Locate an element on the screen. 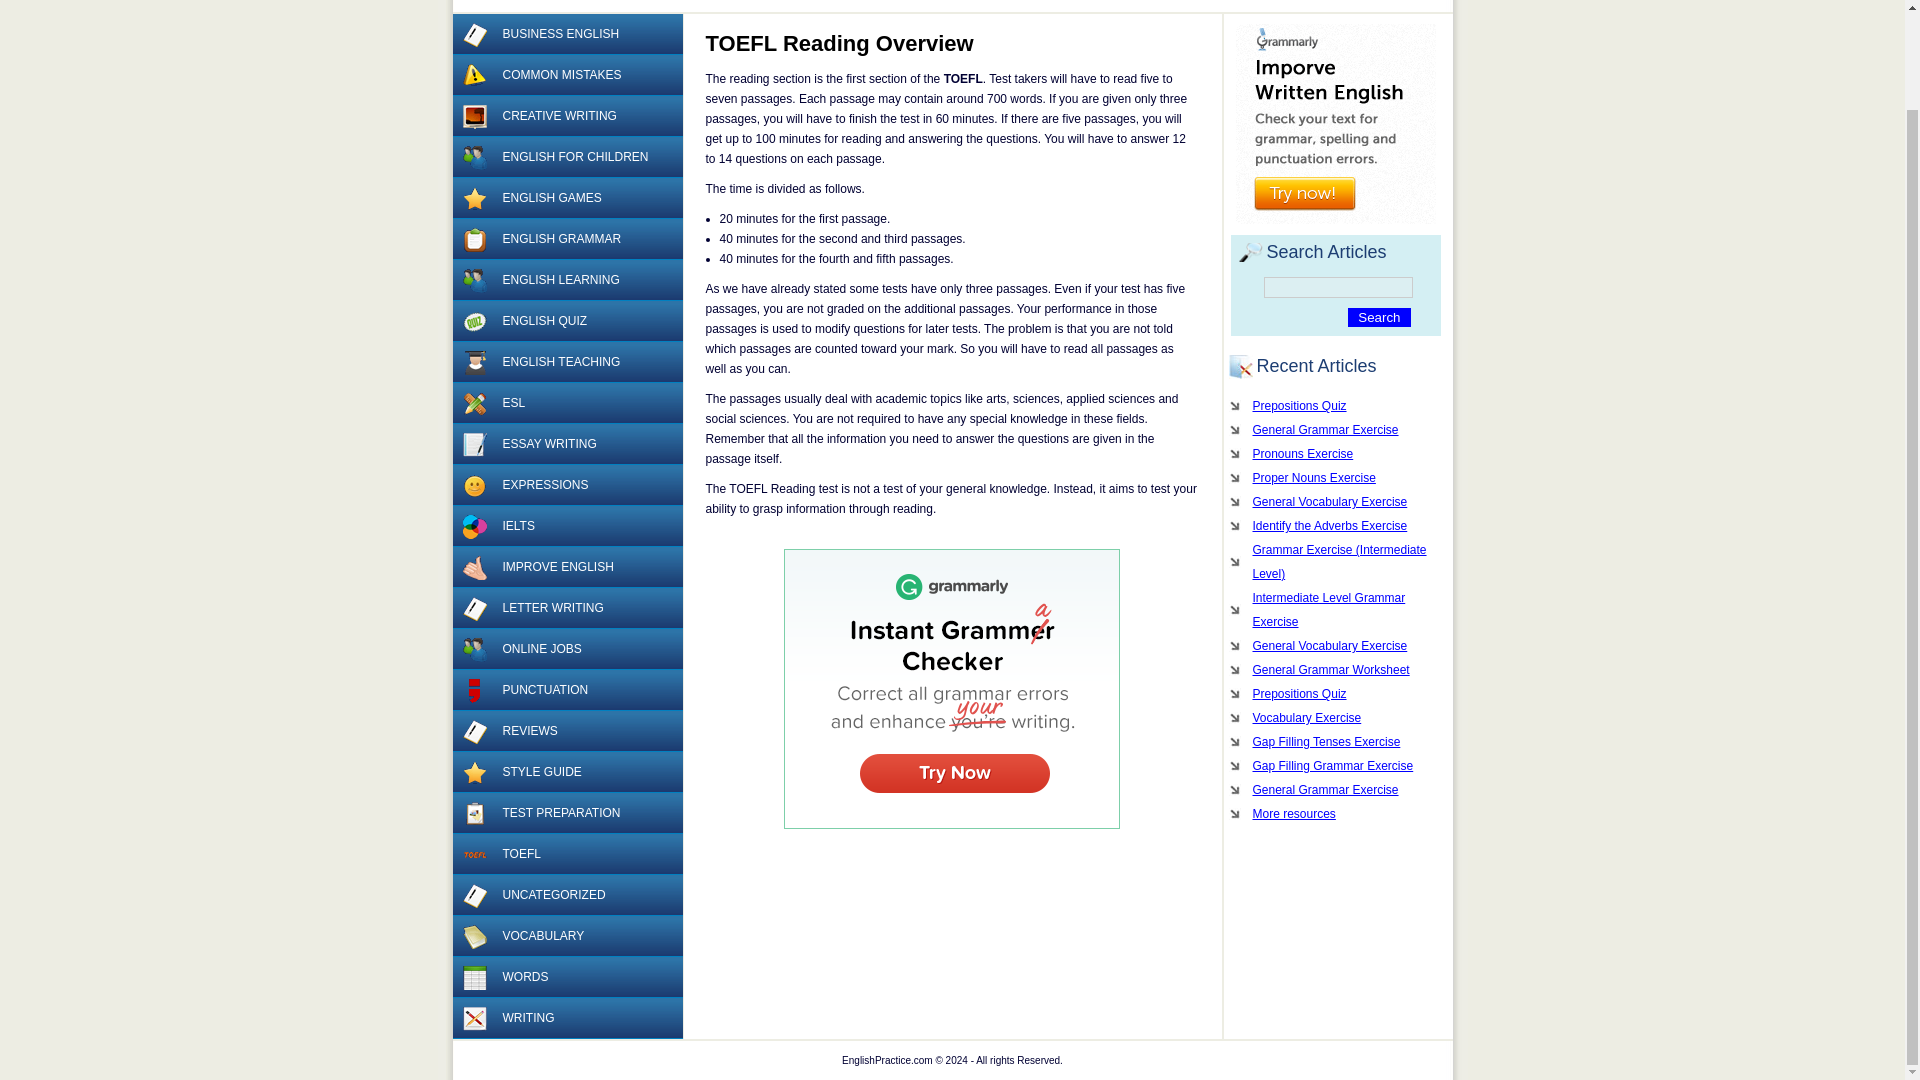 Image resolution: width=1920 pixels, height=1080 pixels. CREATIVE WRITING is located at coordinates (566, 116).